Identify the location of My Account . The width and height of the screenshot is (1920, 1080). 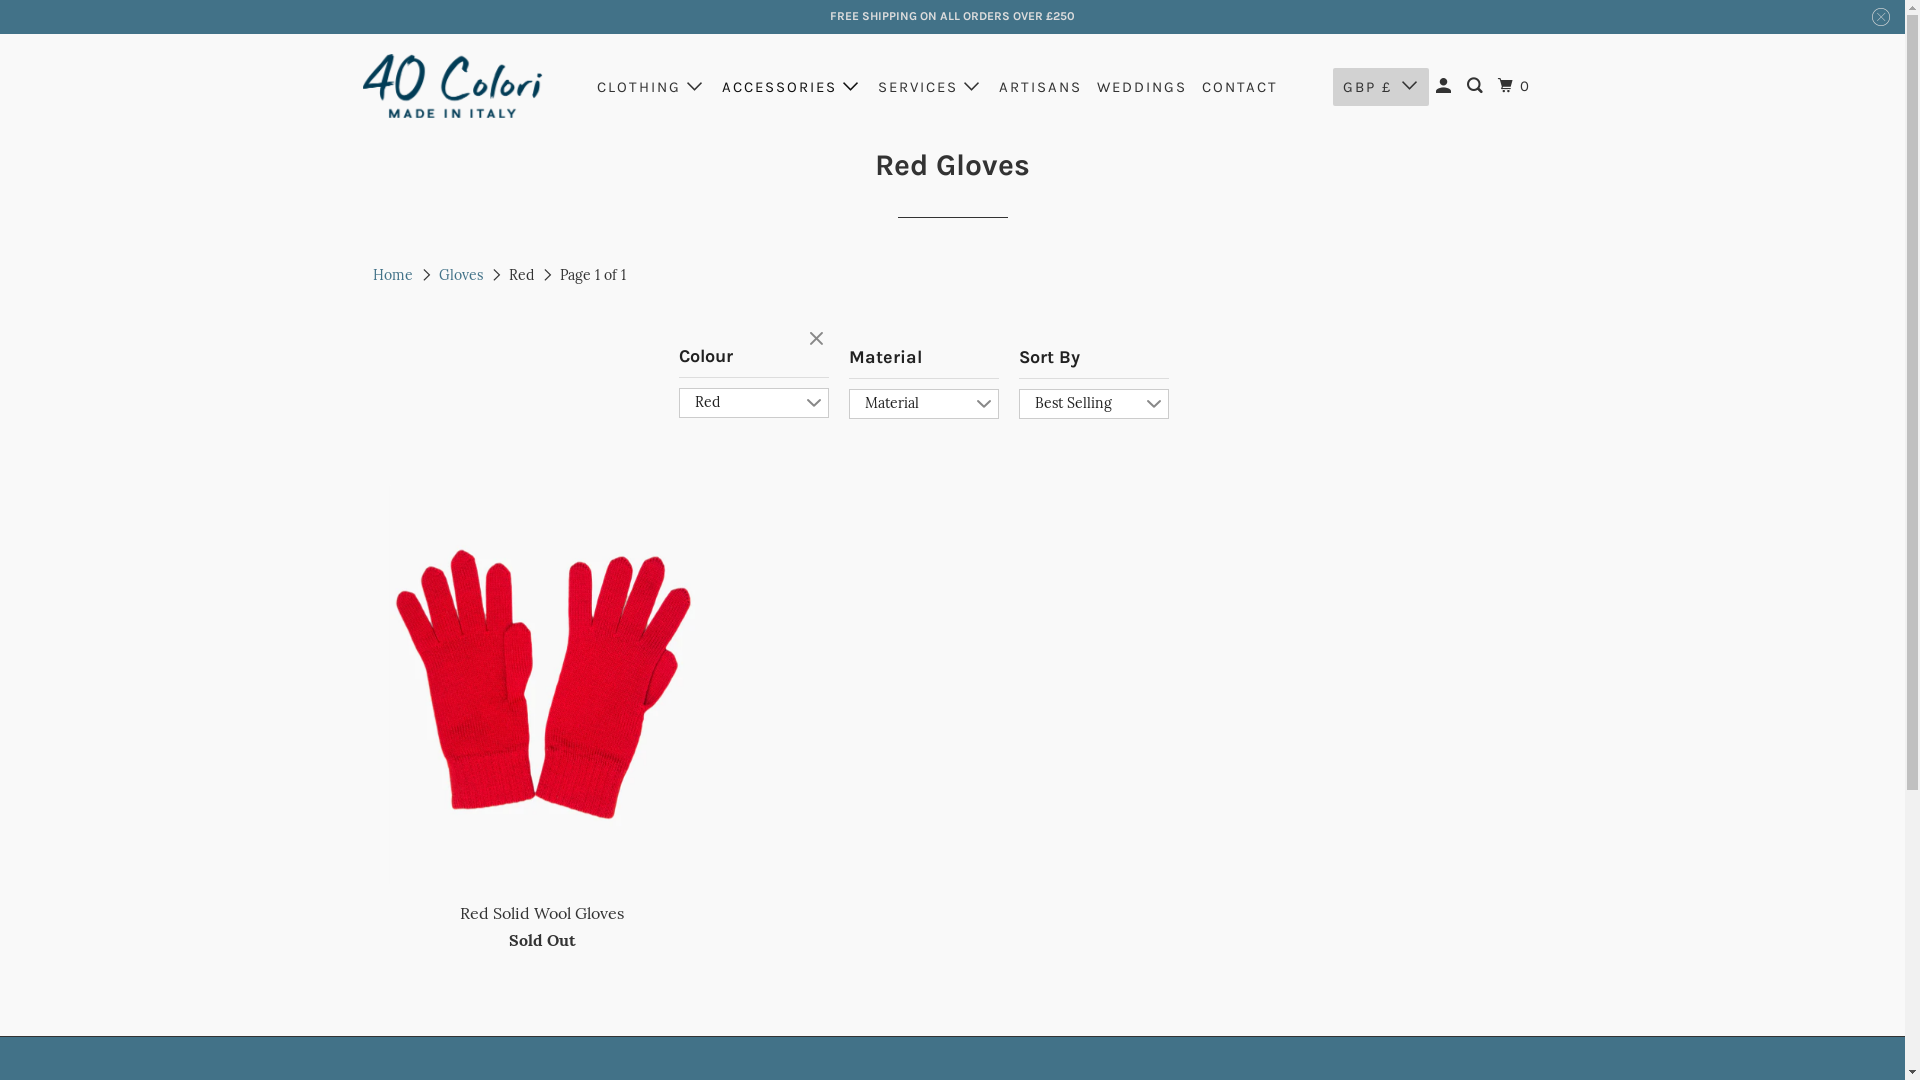
(1446, 86).